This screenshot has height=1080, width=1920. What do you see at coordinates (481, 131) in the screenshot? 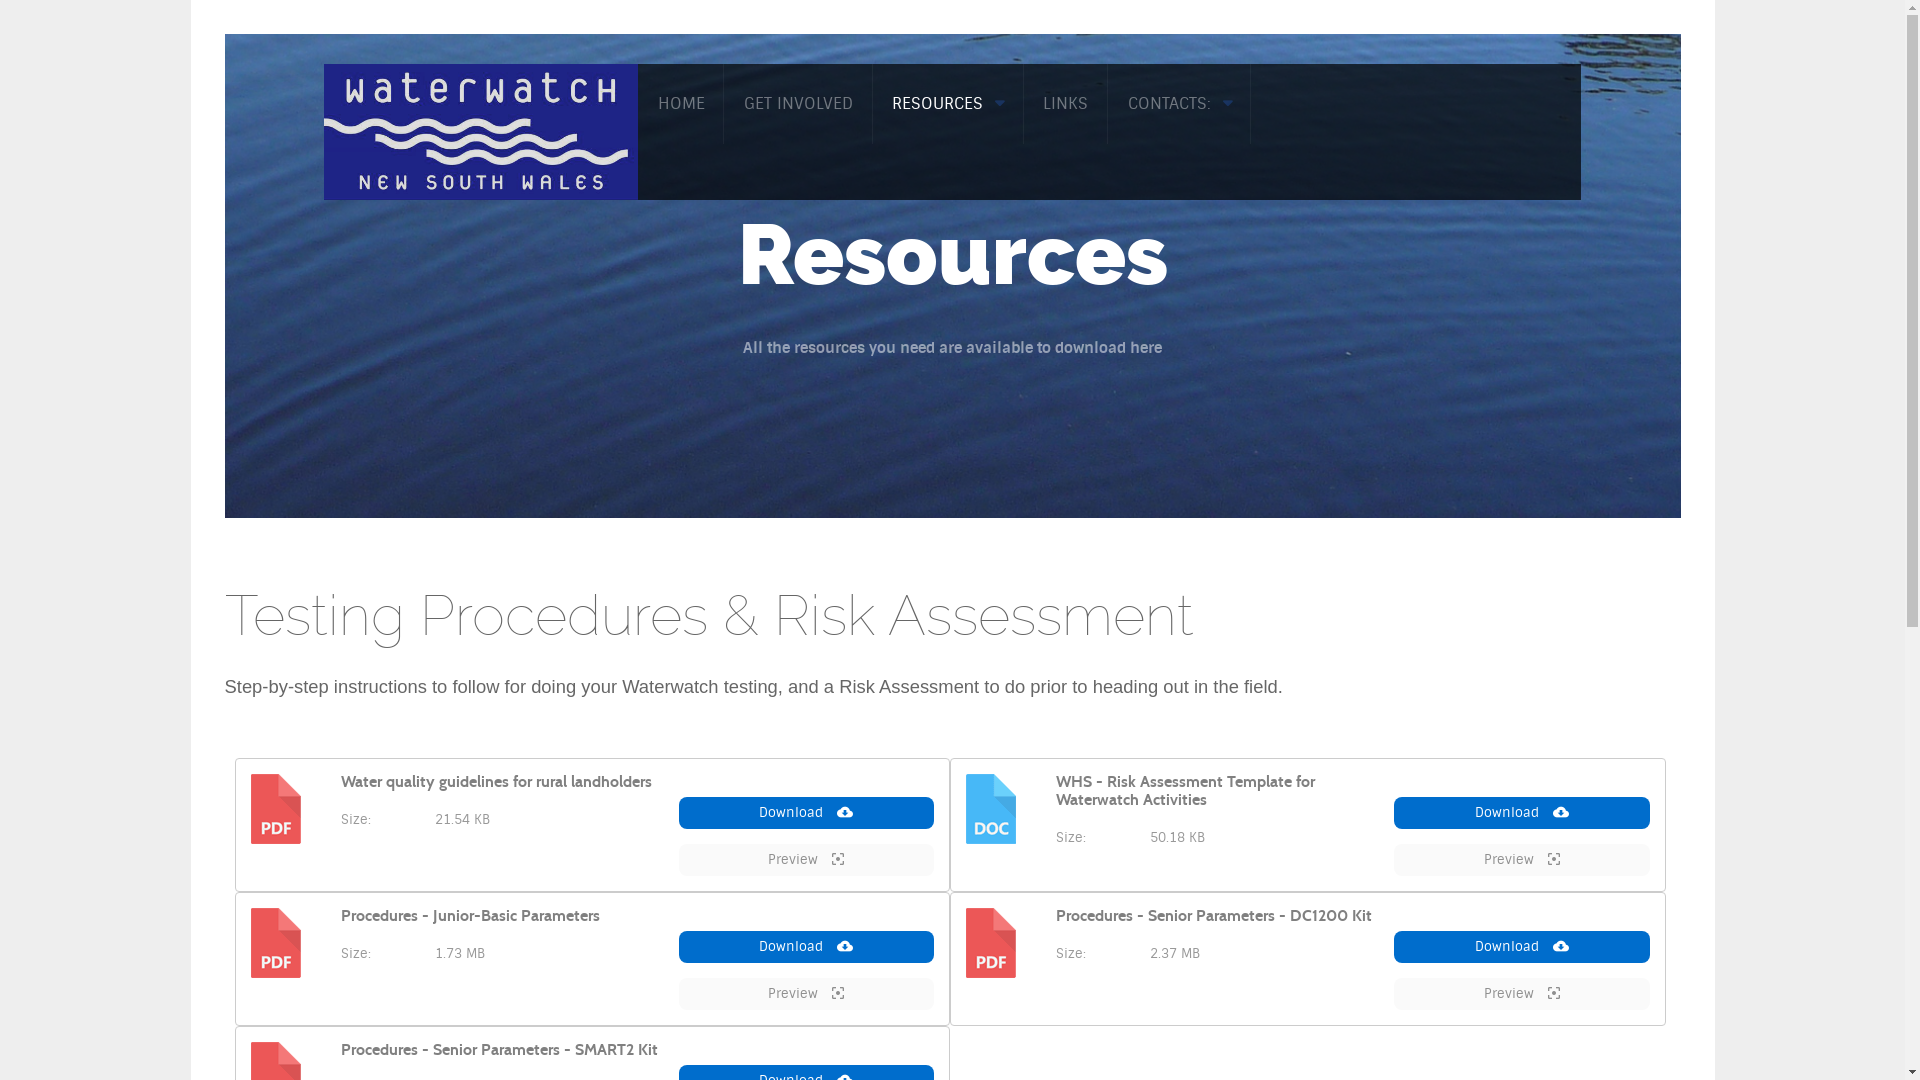
I see `NSW Waterwatch` at bounding box center [481, 131].